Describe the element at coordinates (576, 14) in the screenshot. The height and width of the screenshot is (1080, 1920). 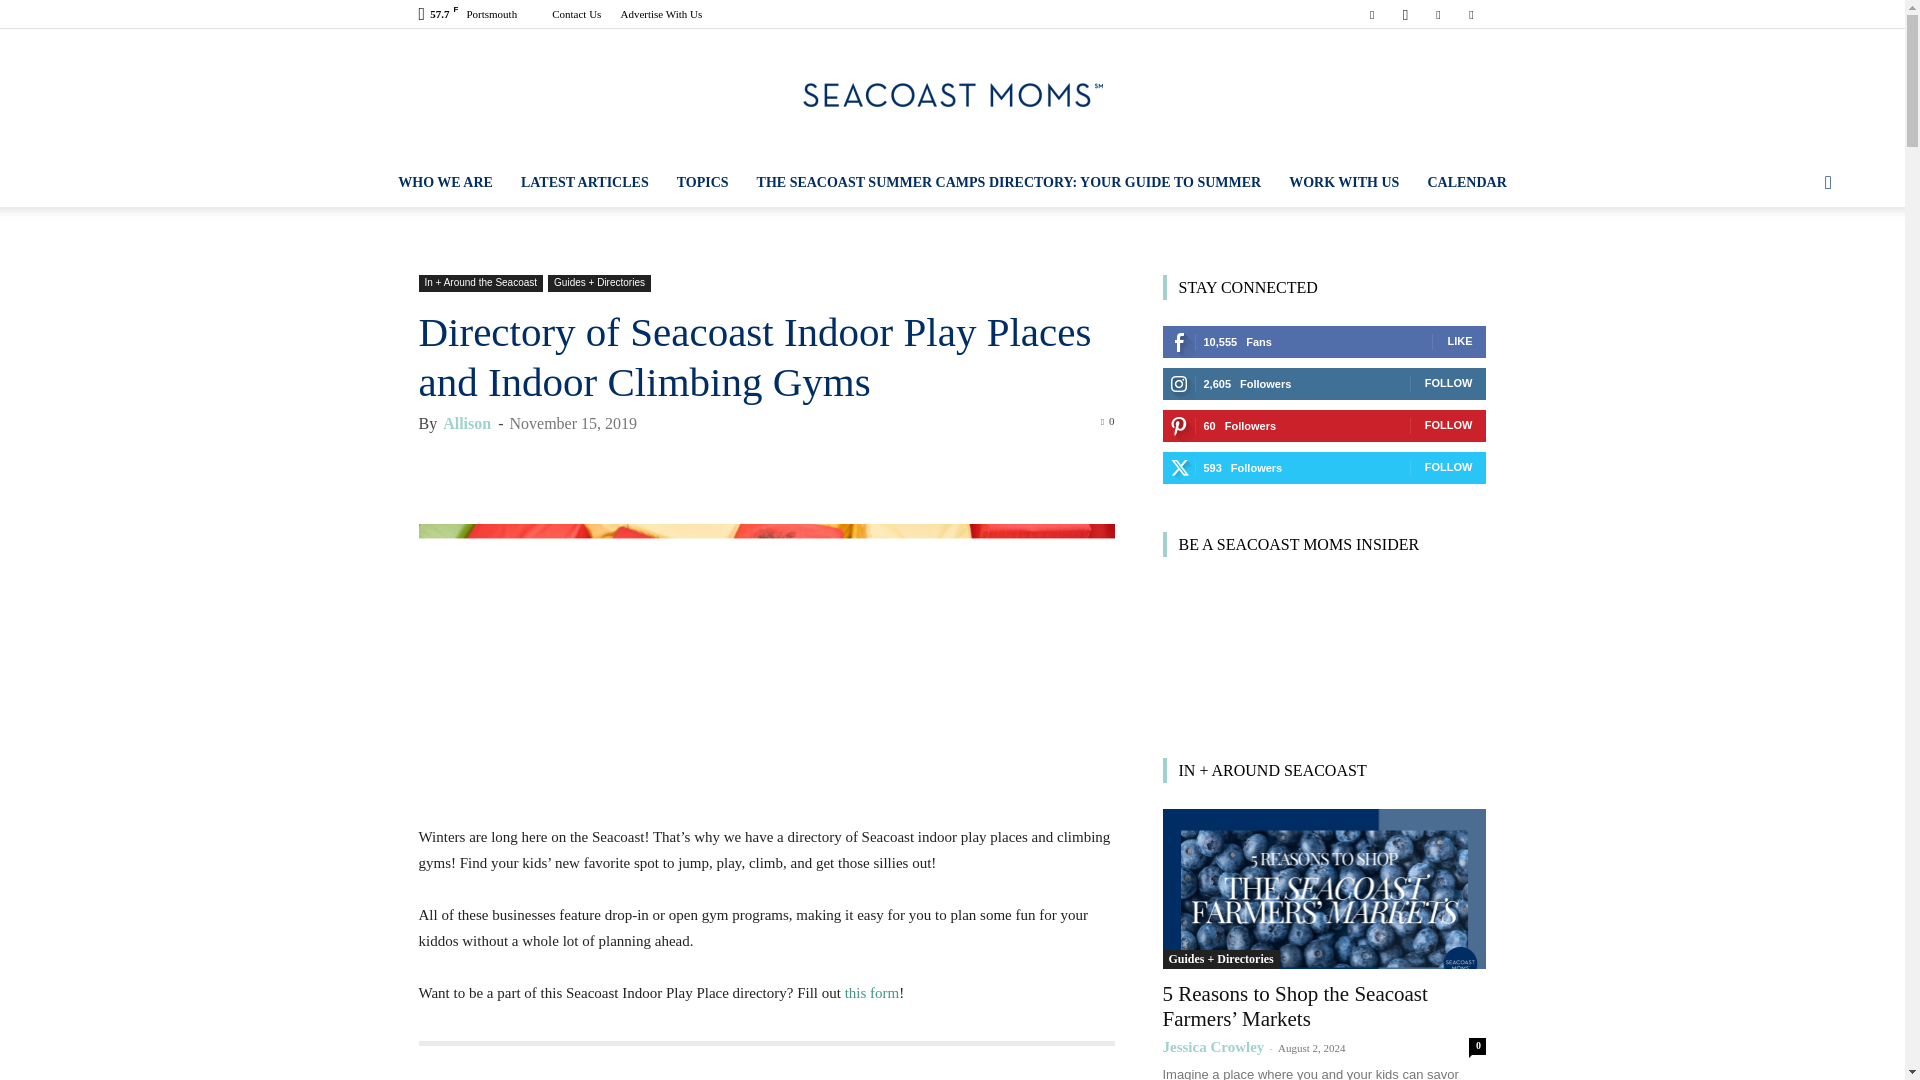
I see `Contact Us` at that location.